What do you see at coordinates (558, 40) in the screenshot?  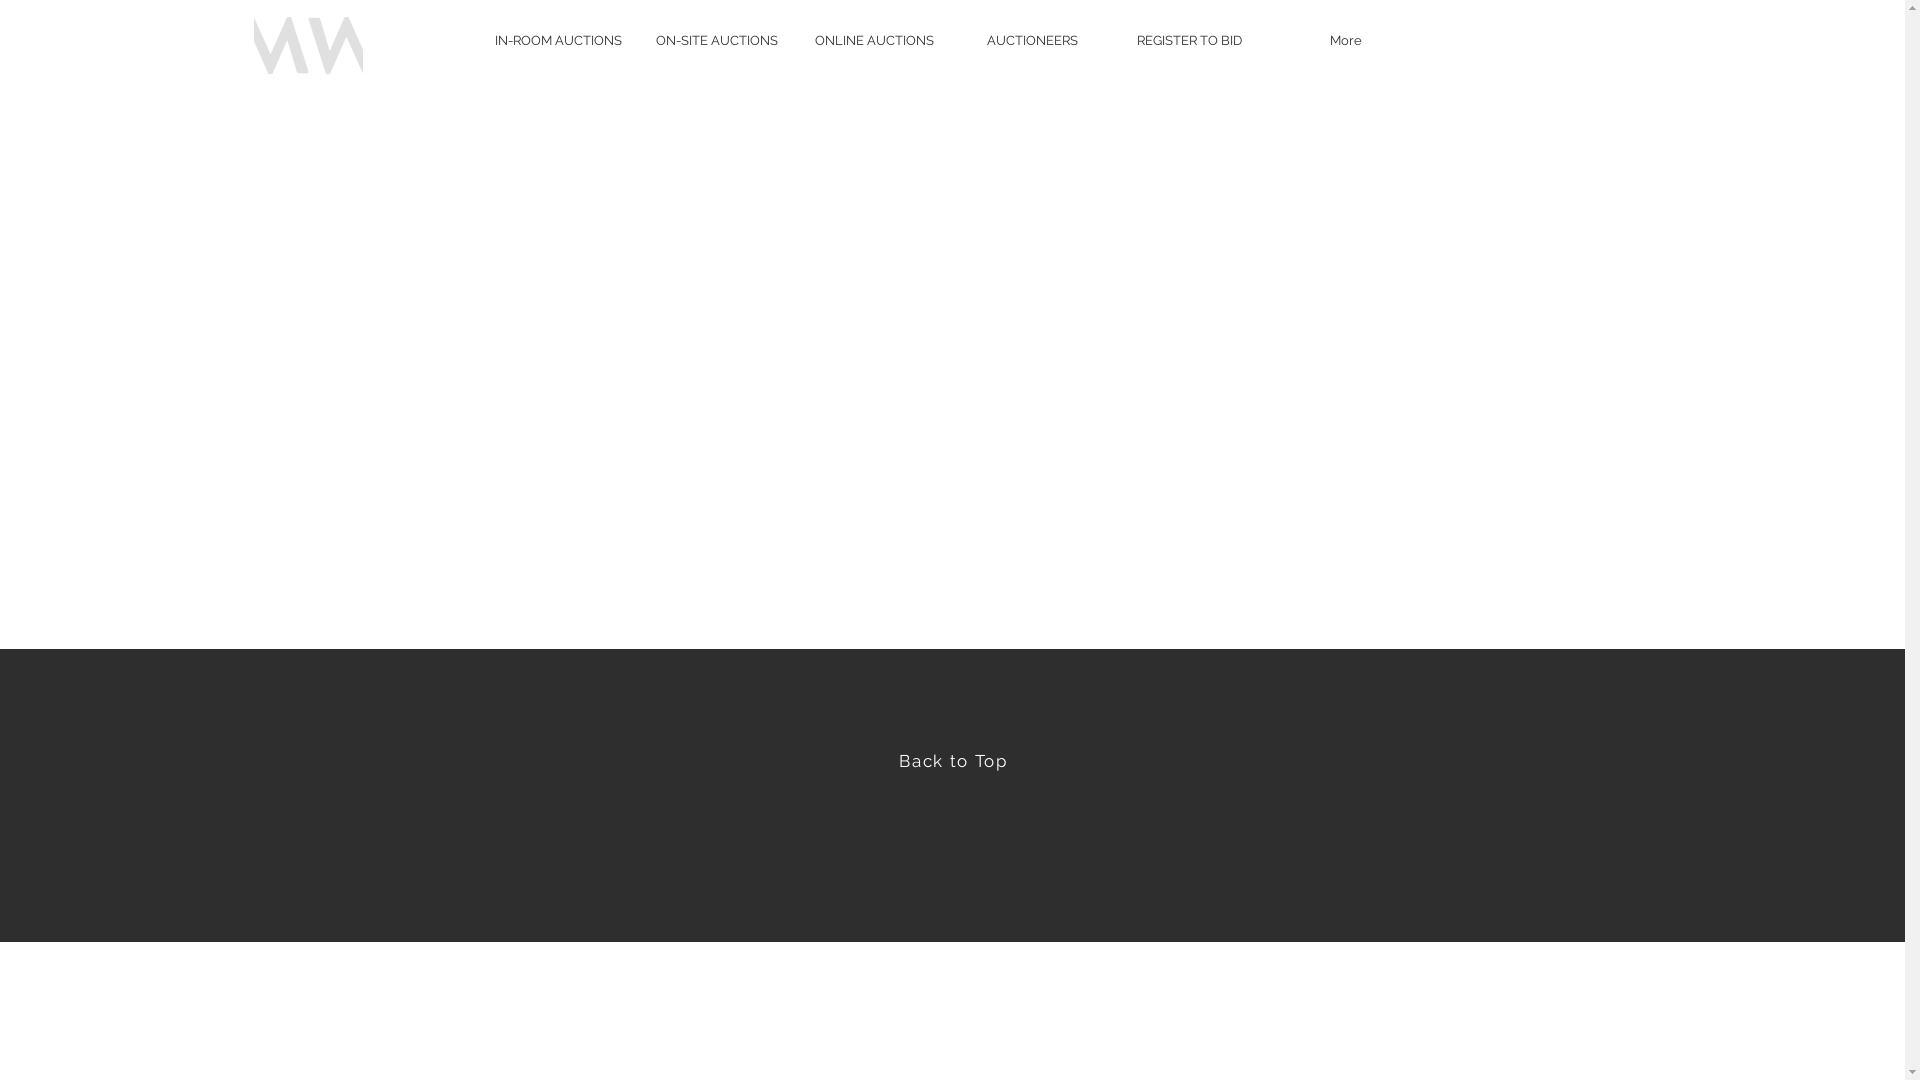 I see `IN-ROOM AUCTIONS` at bounding box center [558, 40].